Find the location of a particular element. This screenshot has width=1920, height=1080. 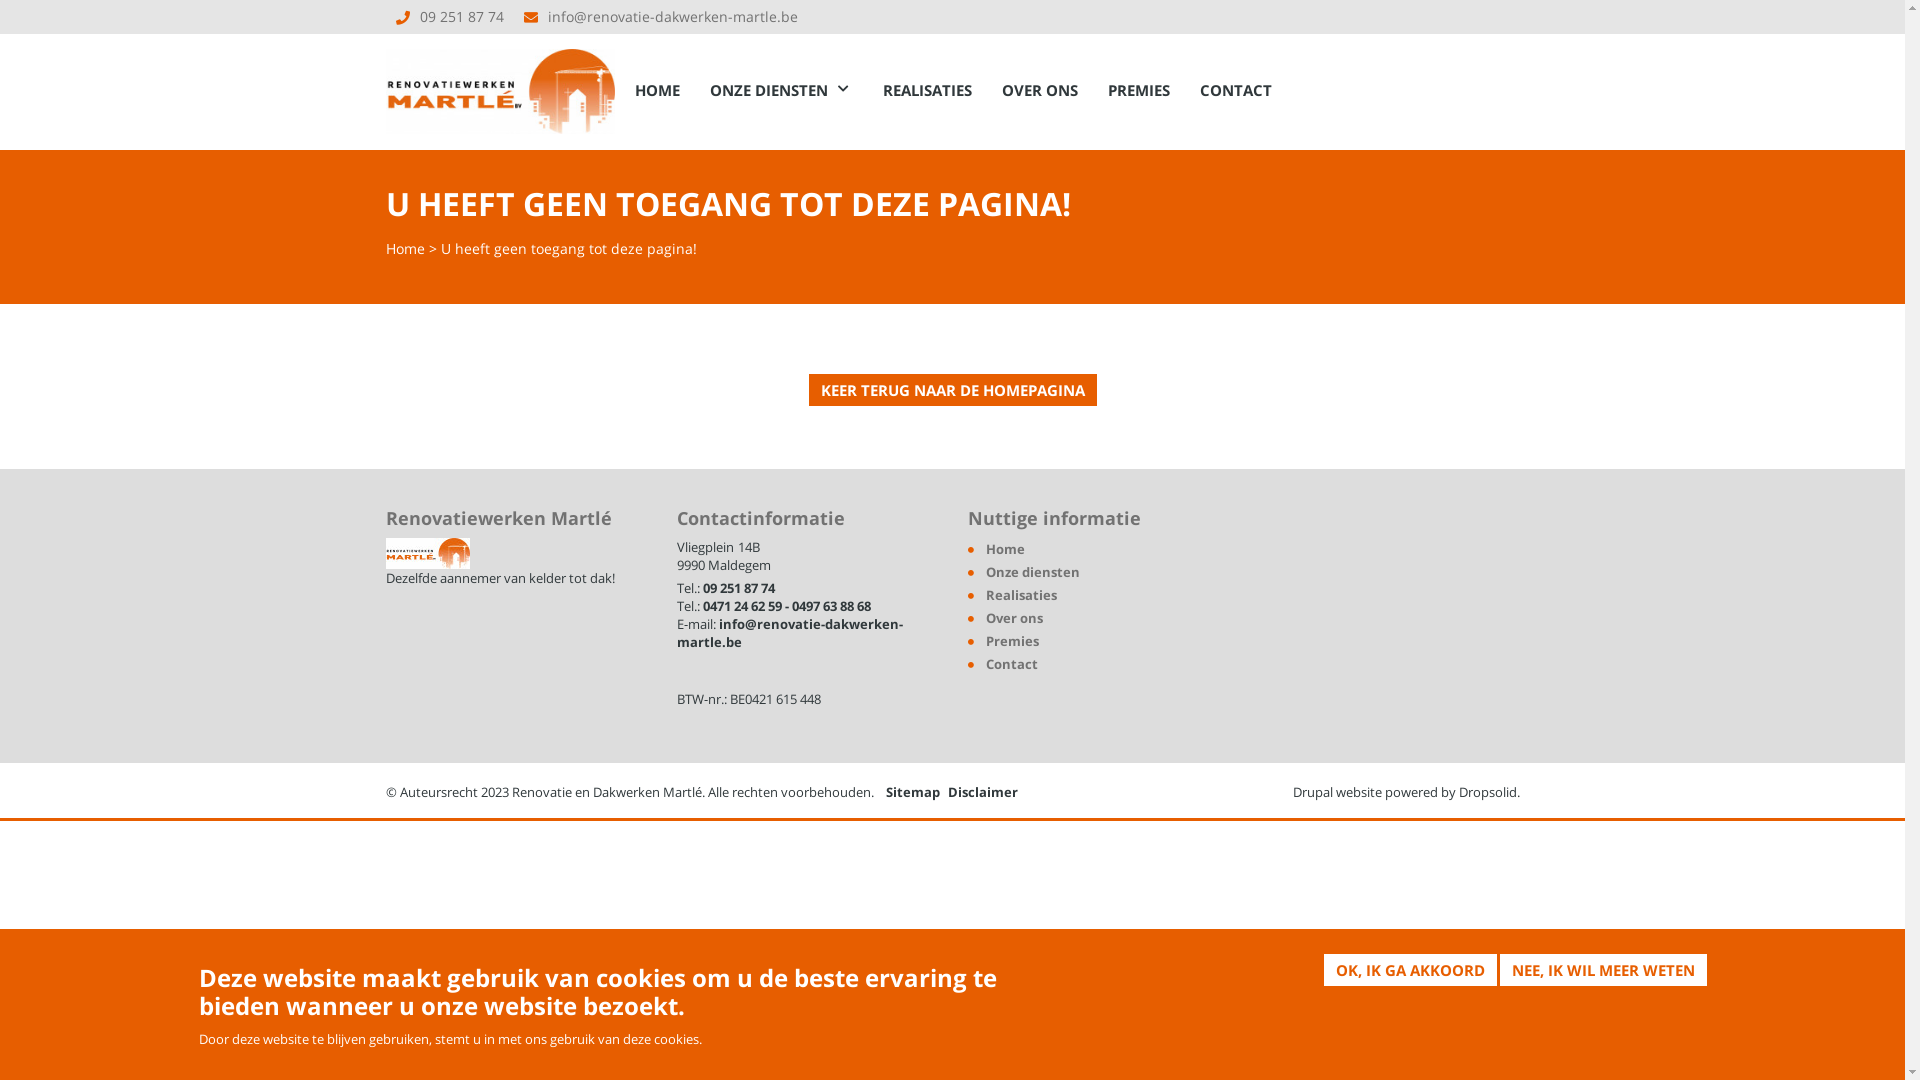

09 251 87 74 is located at coordinates (462, 16).